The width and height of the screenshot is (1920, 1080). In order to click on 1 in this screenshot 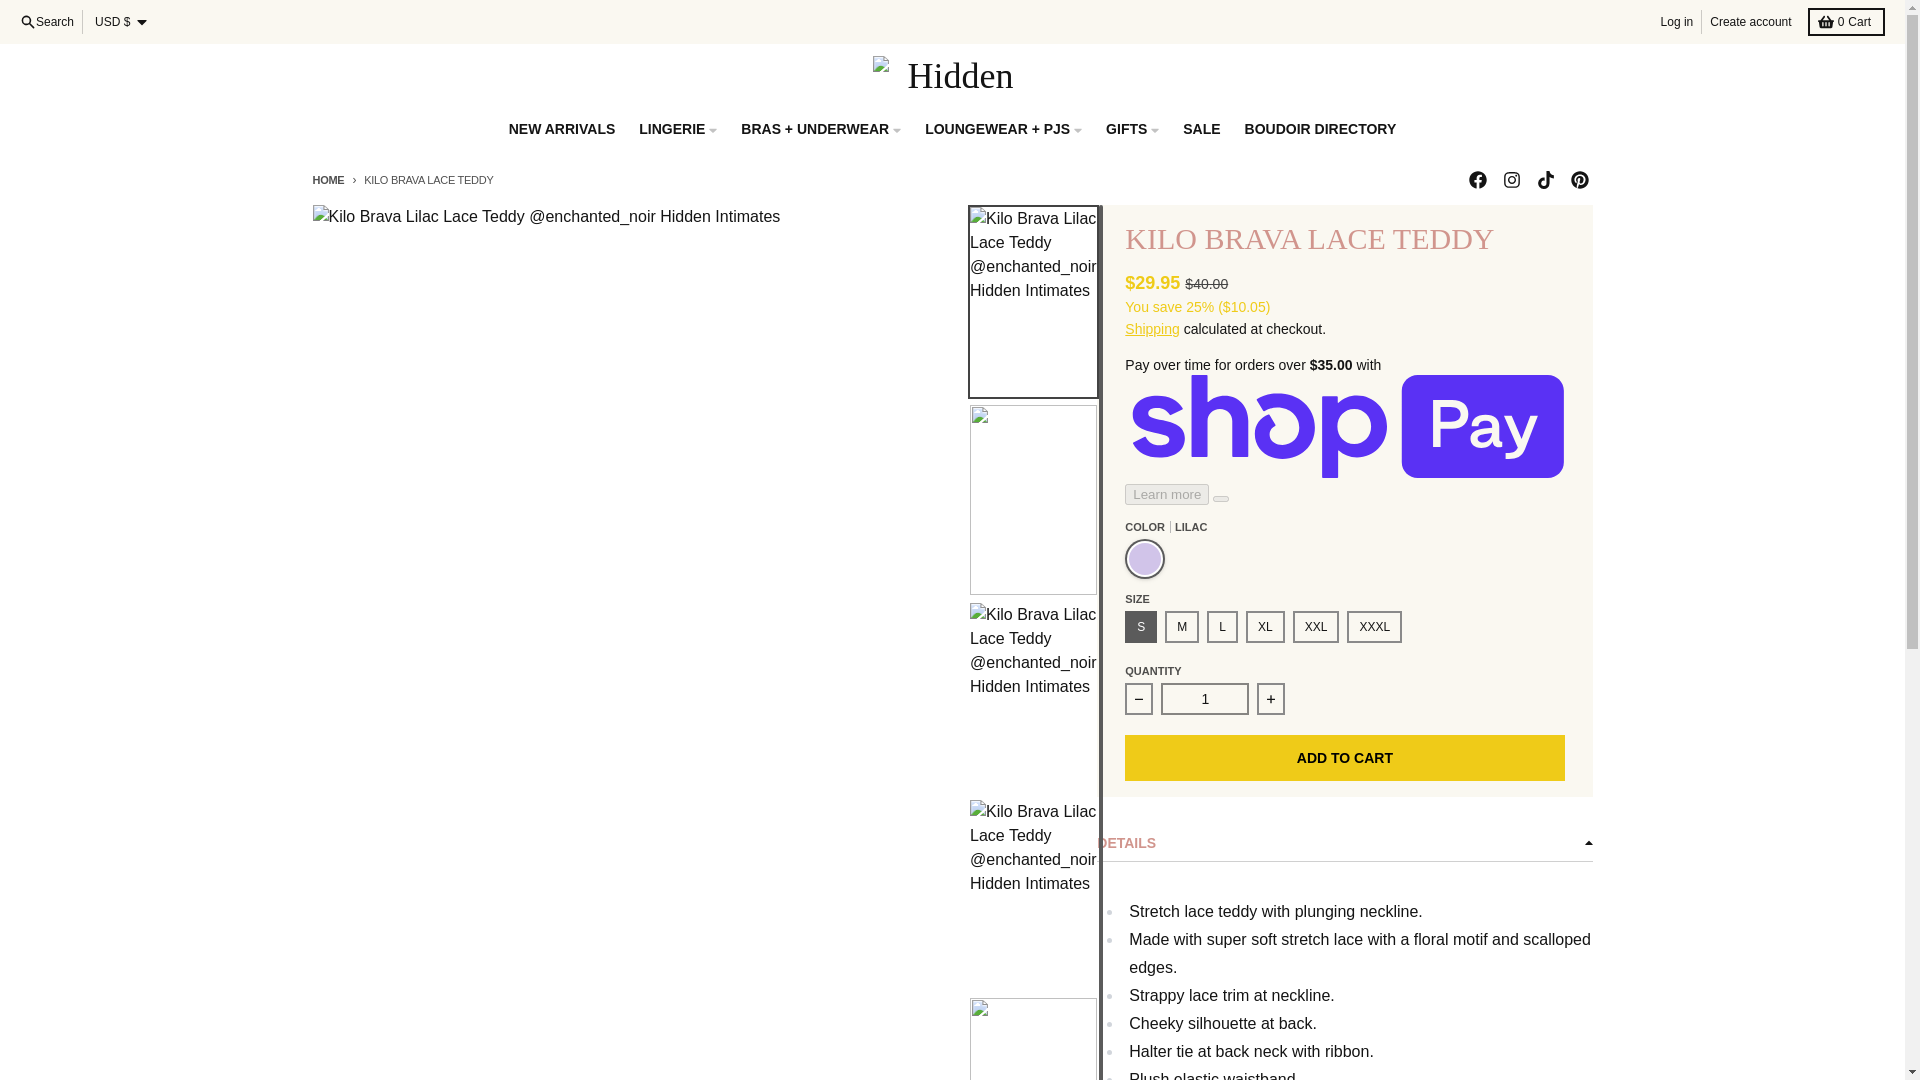, I will do `click(1205, 698)`.